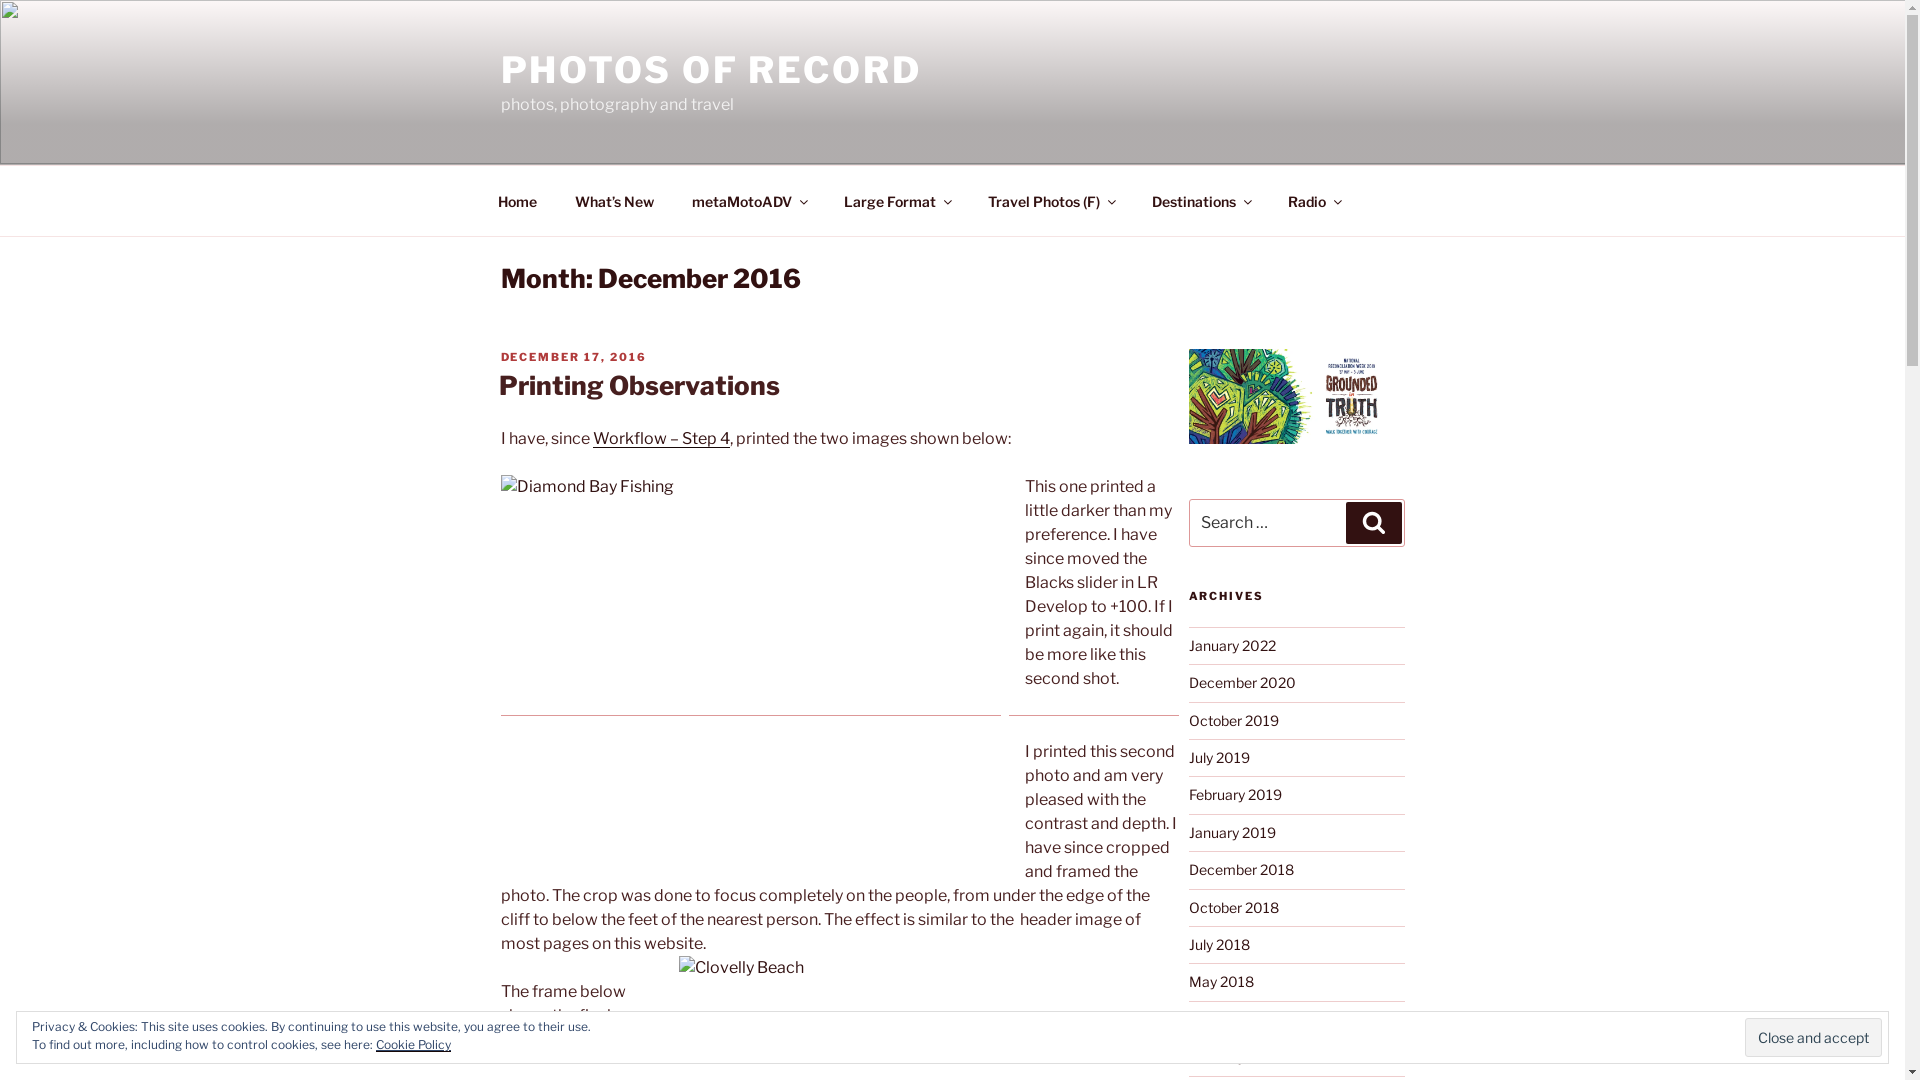 The height and width of the screenshot is (1080, 1920). What do you see at coordinates (1314, 200) in the screenshot?
I see `Radio` at bounding box center [1314, 200].